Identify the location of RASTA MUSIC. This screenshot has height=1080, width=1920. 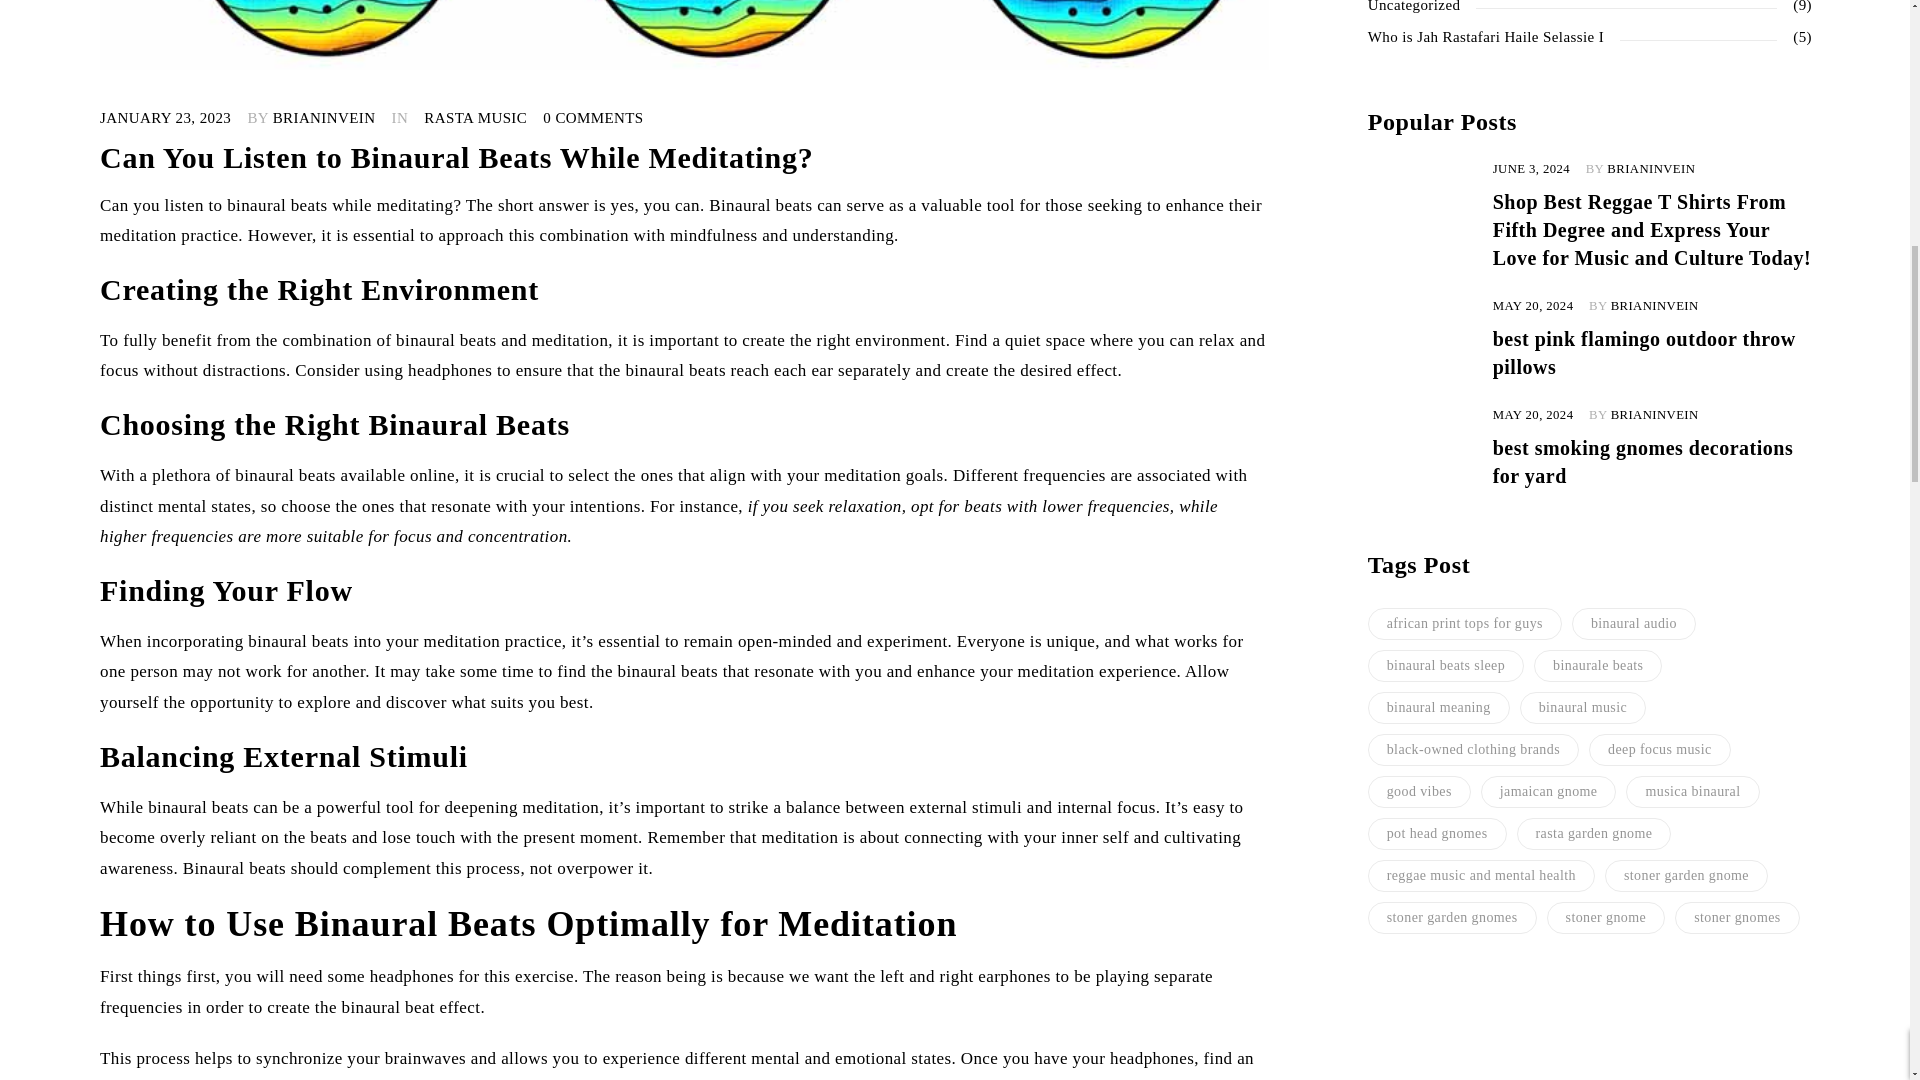
(475, 118).